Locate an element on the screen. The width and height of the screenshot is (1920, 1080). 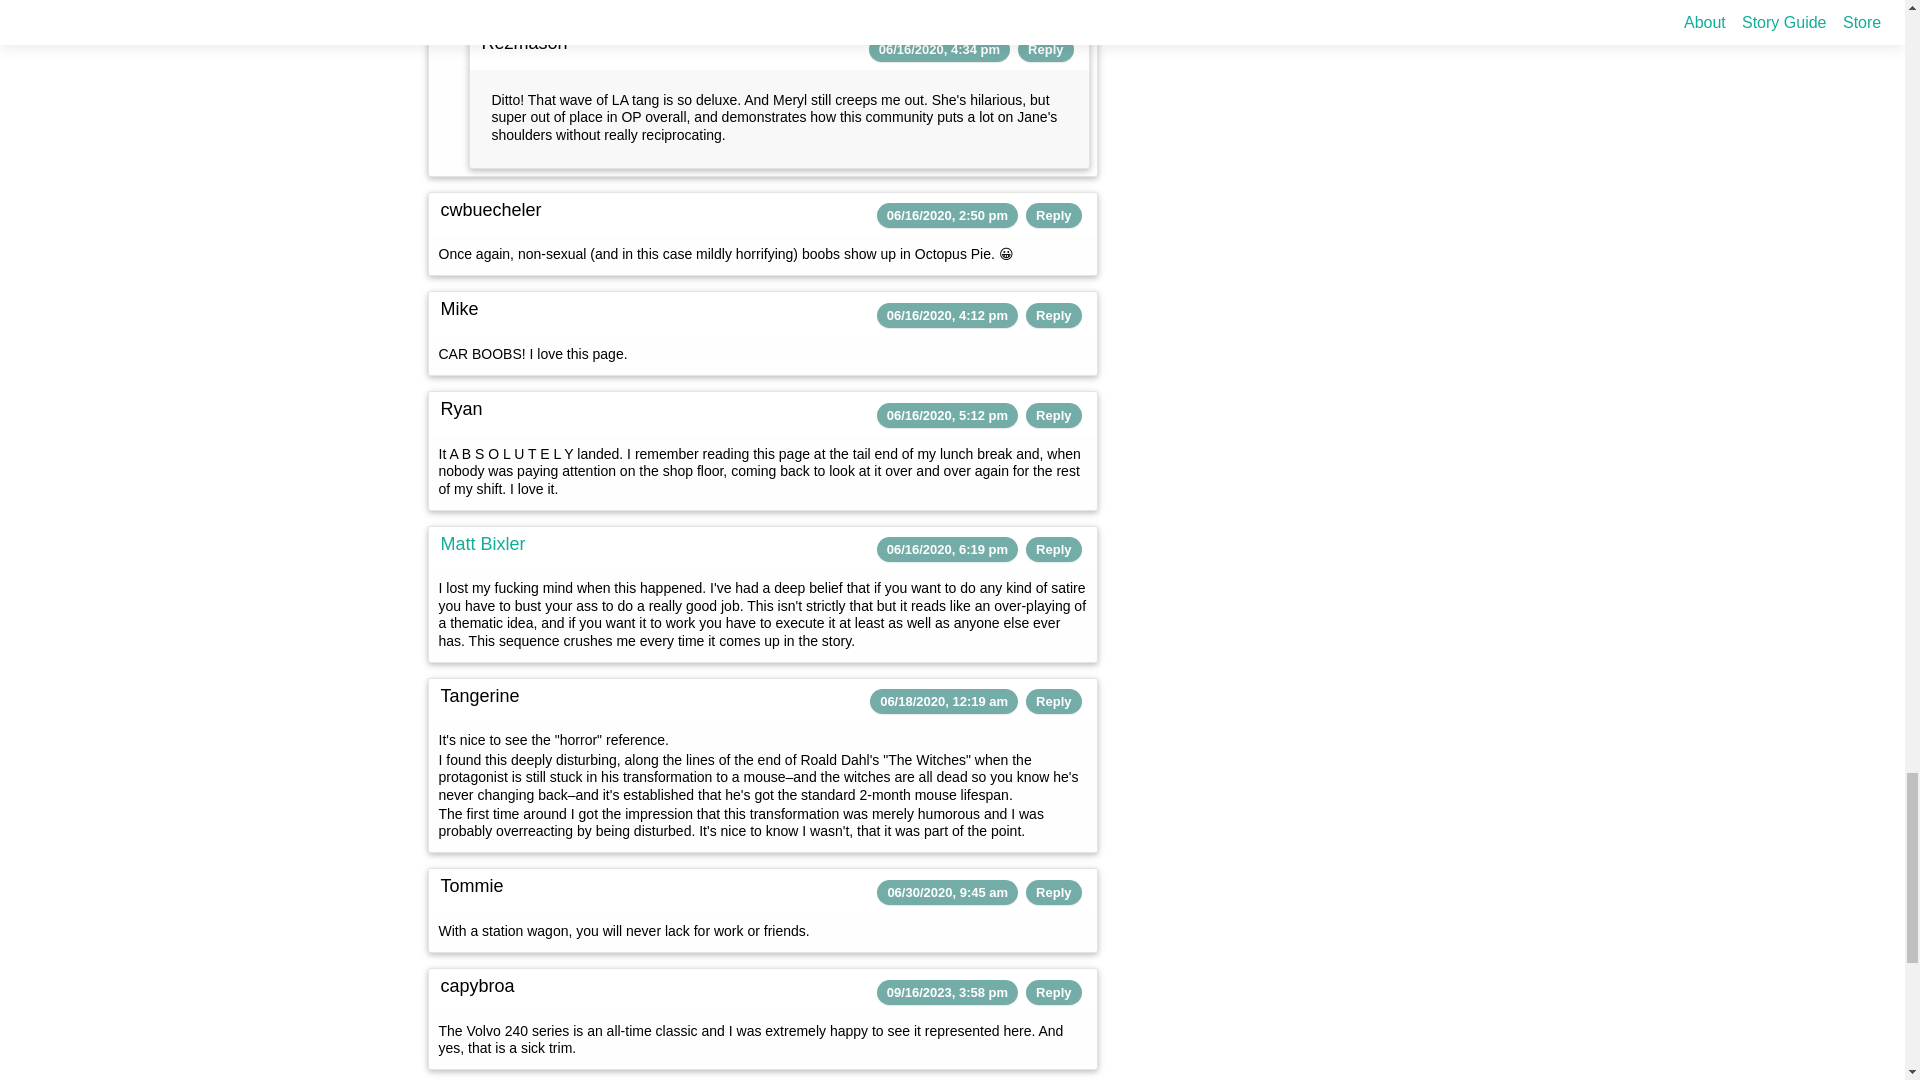
Reply is located at coordinates (1054, 314).